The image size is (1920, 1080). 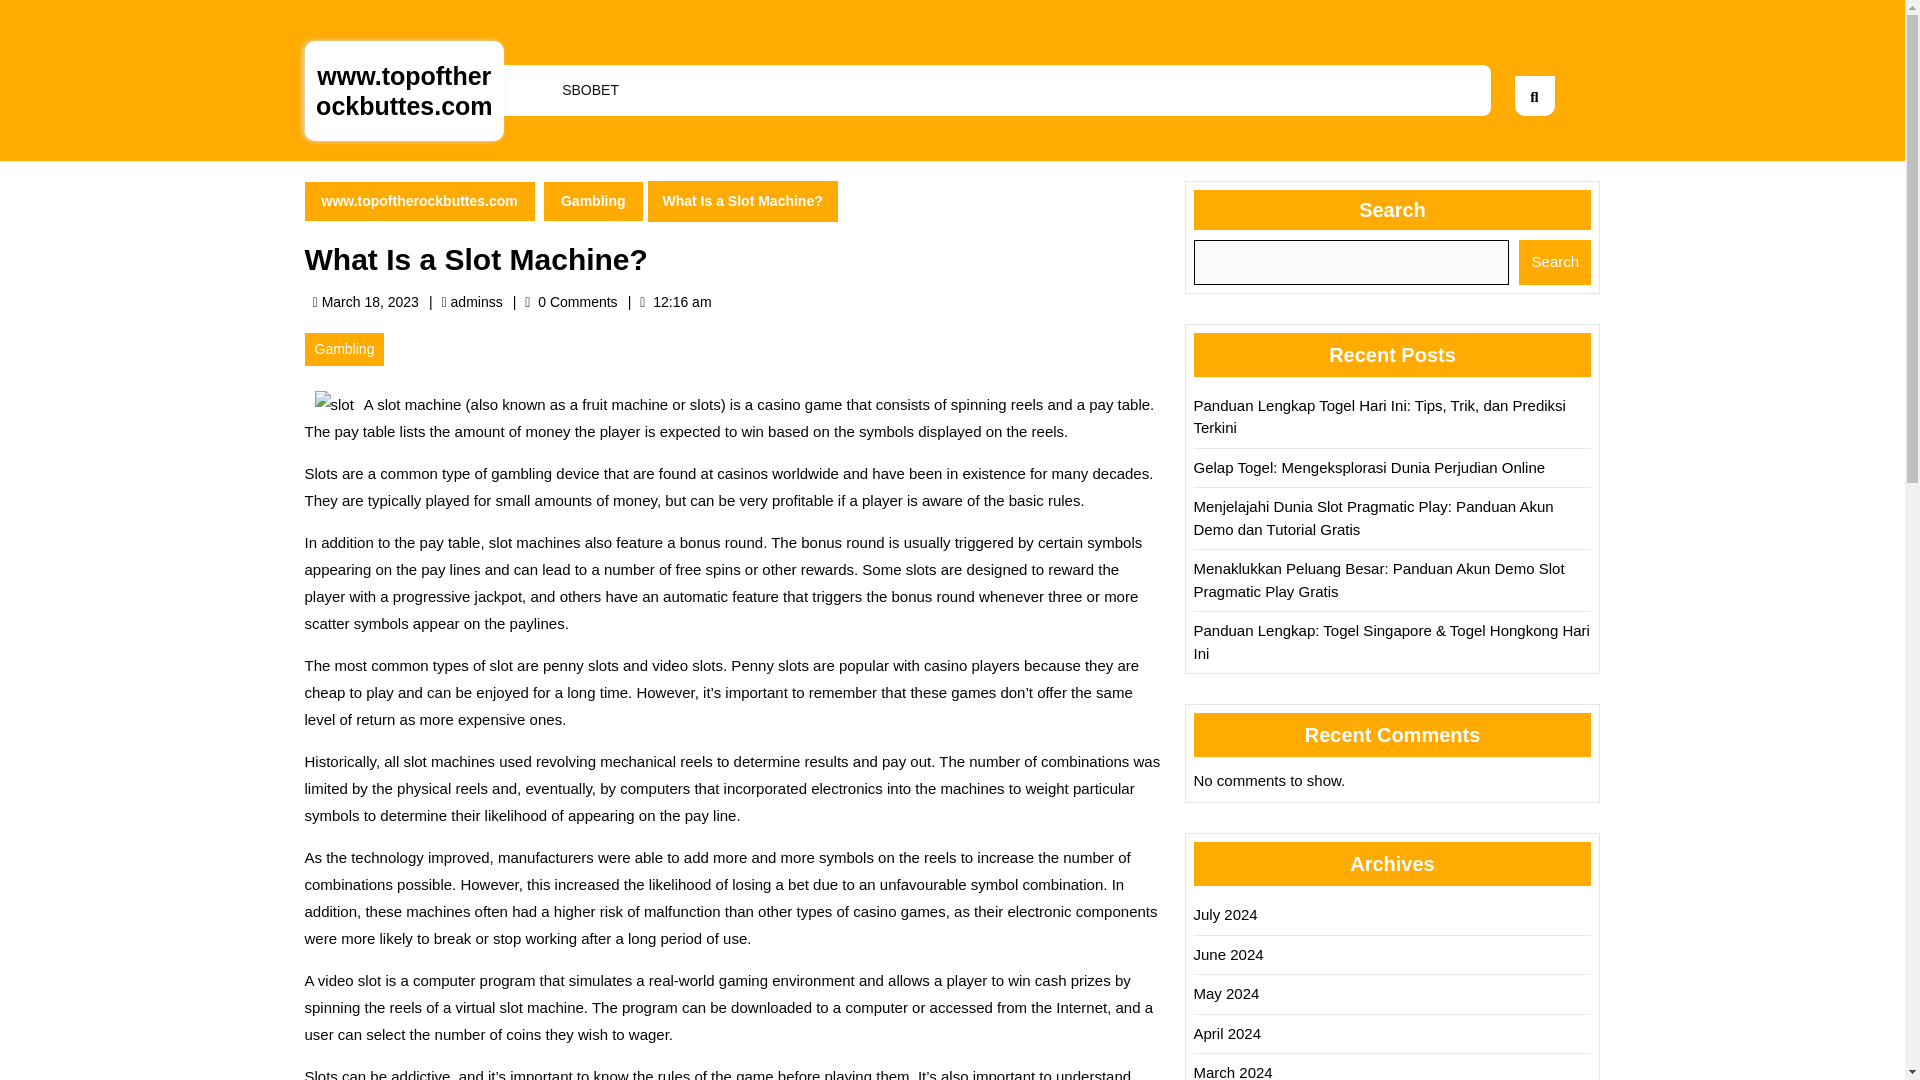 What do you see at coordinates (344, 349) in the screenshot?
I see `Gambling` at bounding box center [344, 349].